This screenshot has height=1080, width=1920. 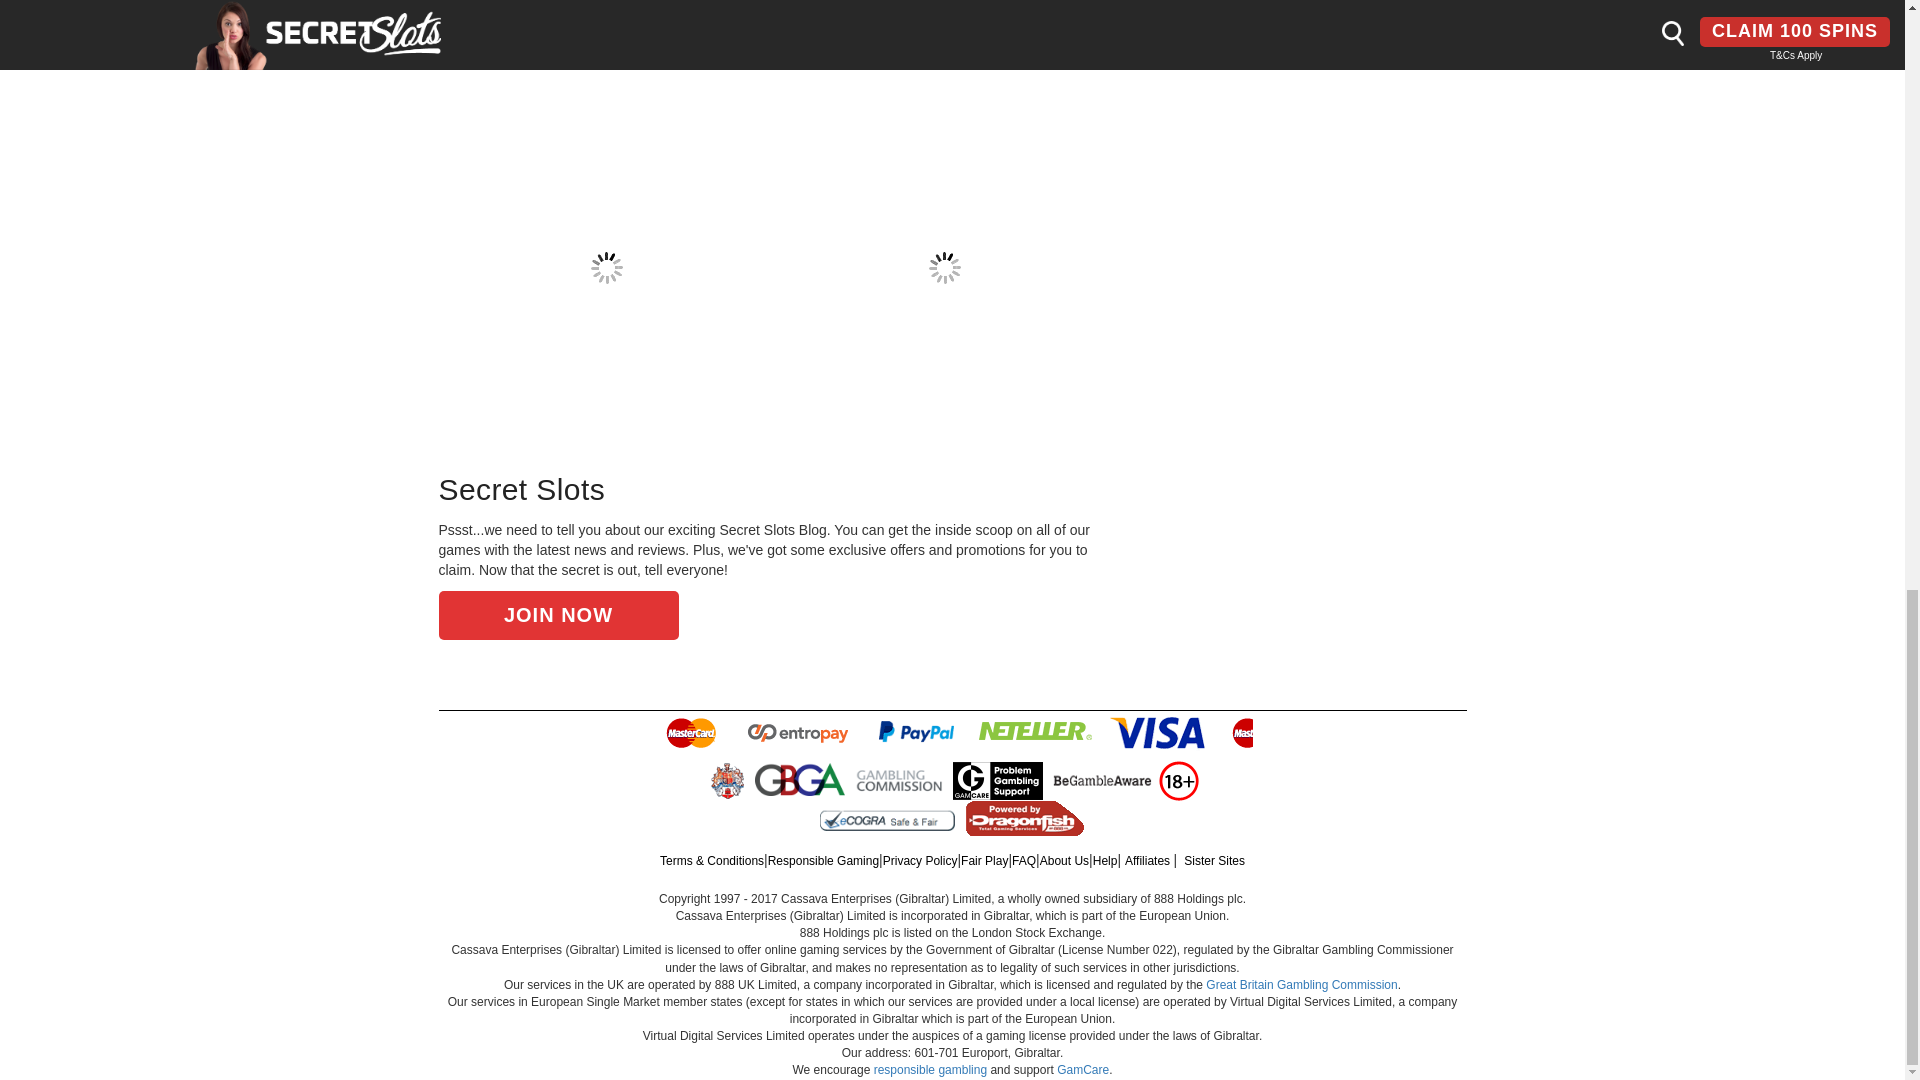 I want to click on Goverment of Gibraltar, so click(x=726, y=781).